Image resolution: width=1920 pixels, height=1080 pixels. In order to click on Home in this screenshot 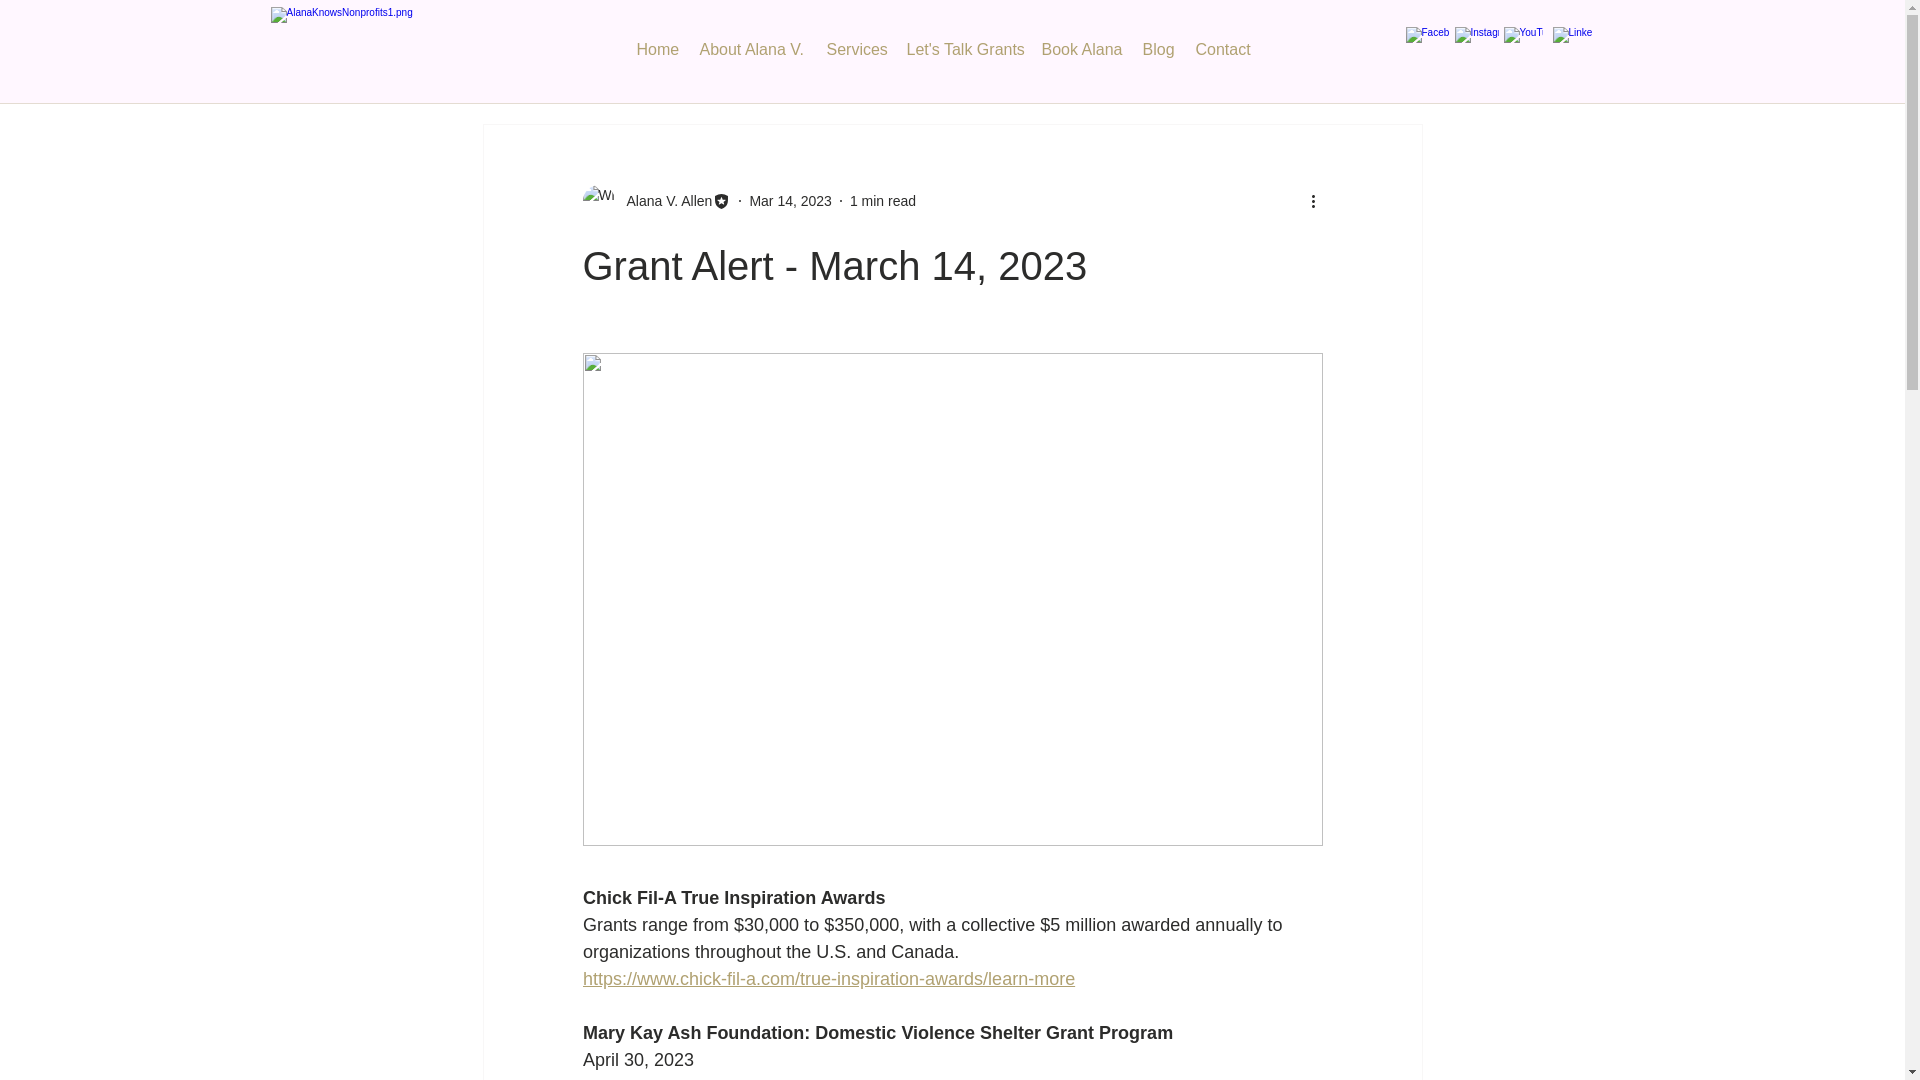, I will do `click(665, 49)`.